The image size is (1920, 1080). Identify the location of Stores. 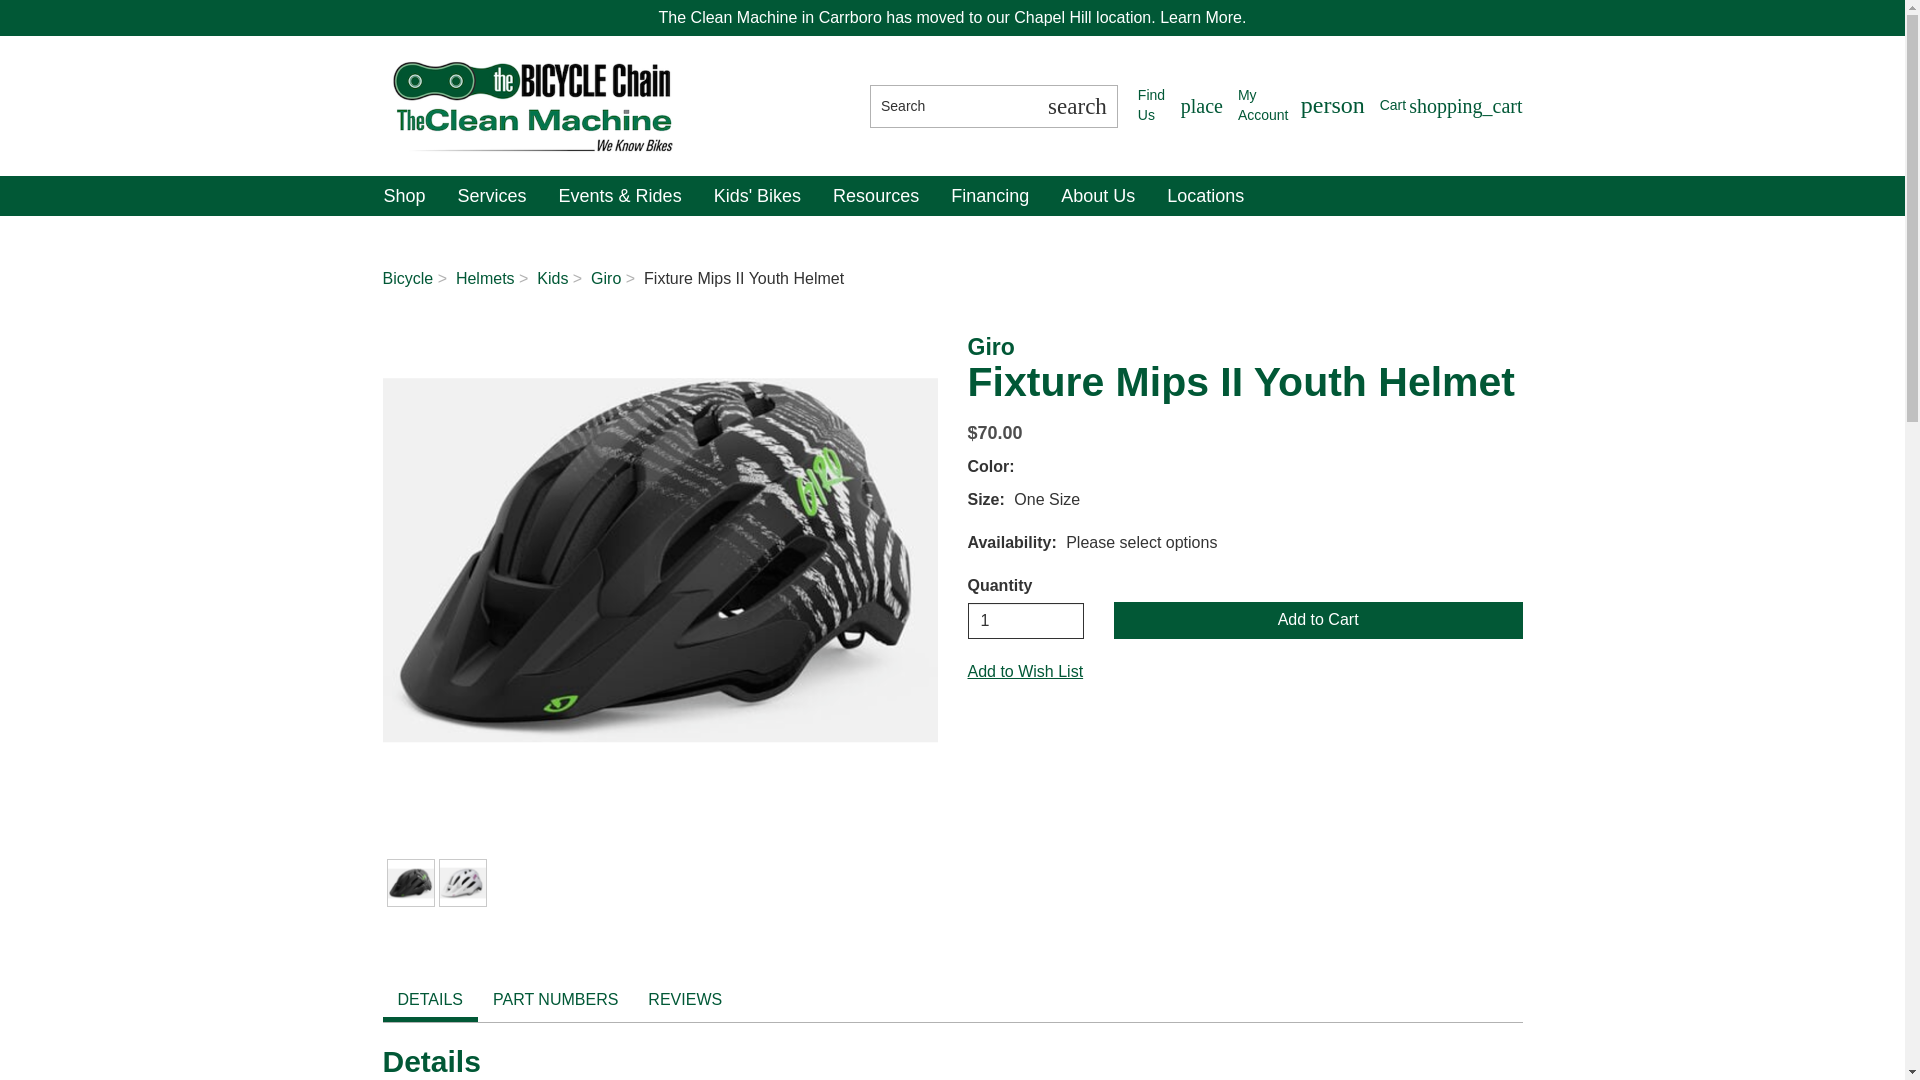
(952, 106).